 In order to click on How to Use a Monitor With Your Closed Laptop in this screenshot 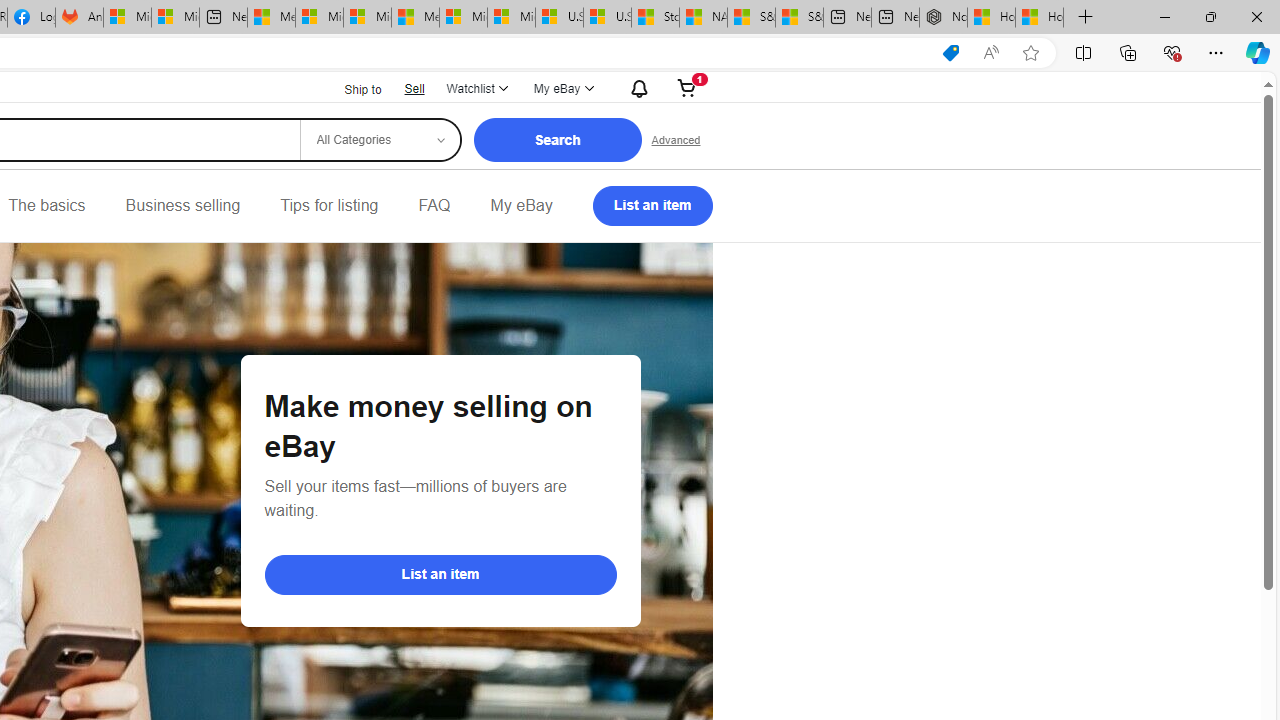, I will do `click(1040, 18)`.